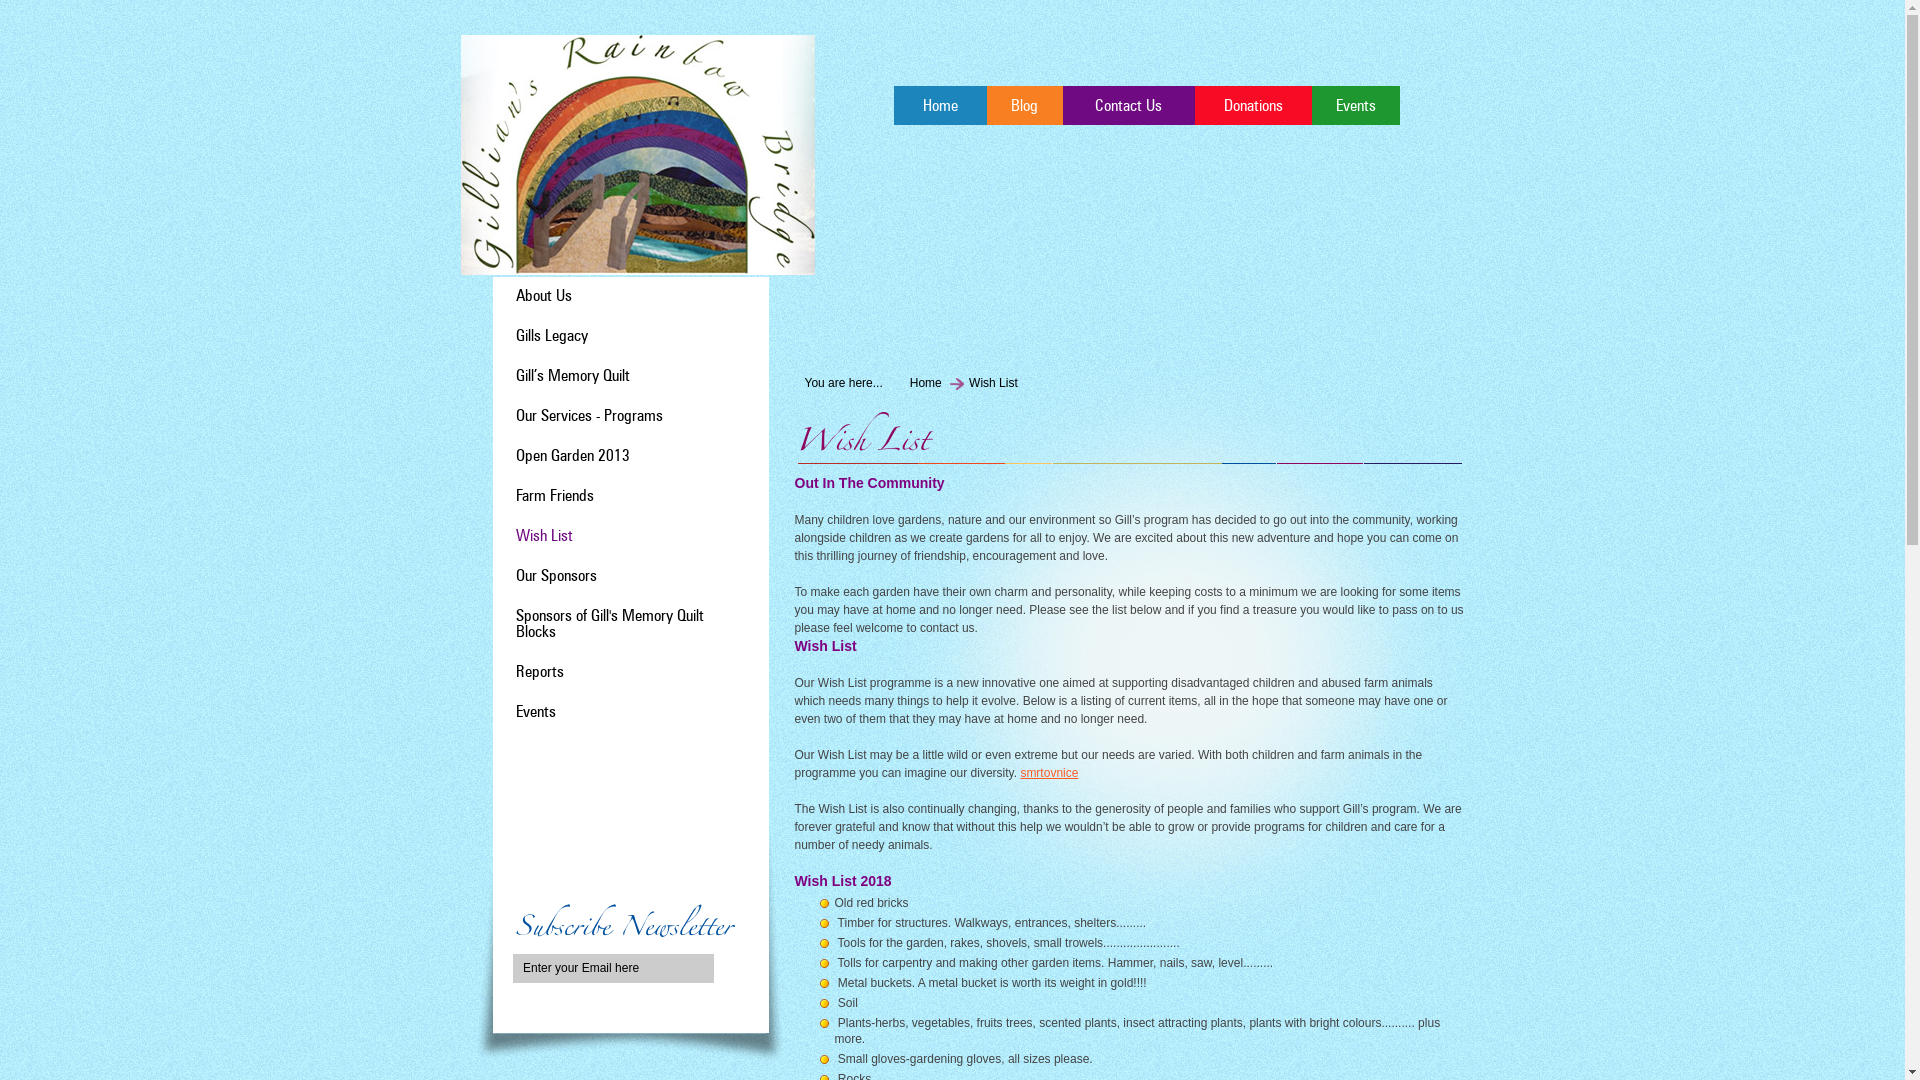 This screenshot has width=1920, height=1080. Describe the element at coordinates (1049, 773) in the screenshot. I see `smrtovnice` at that location.